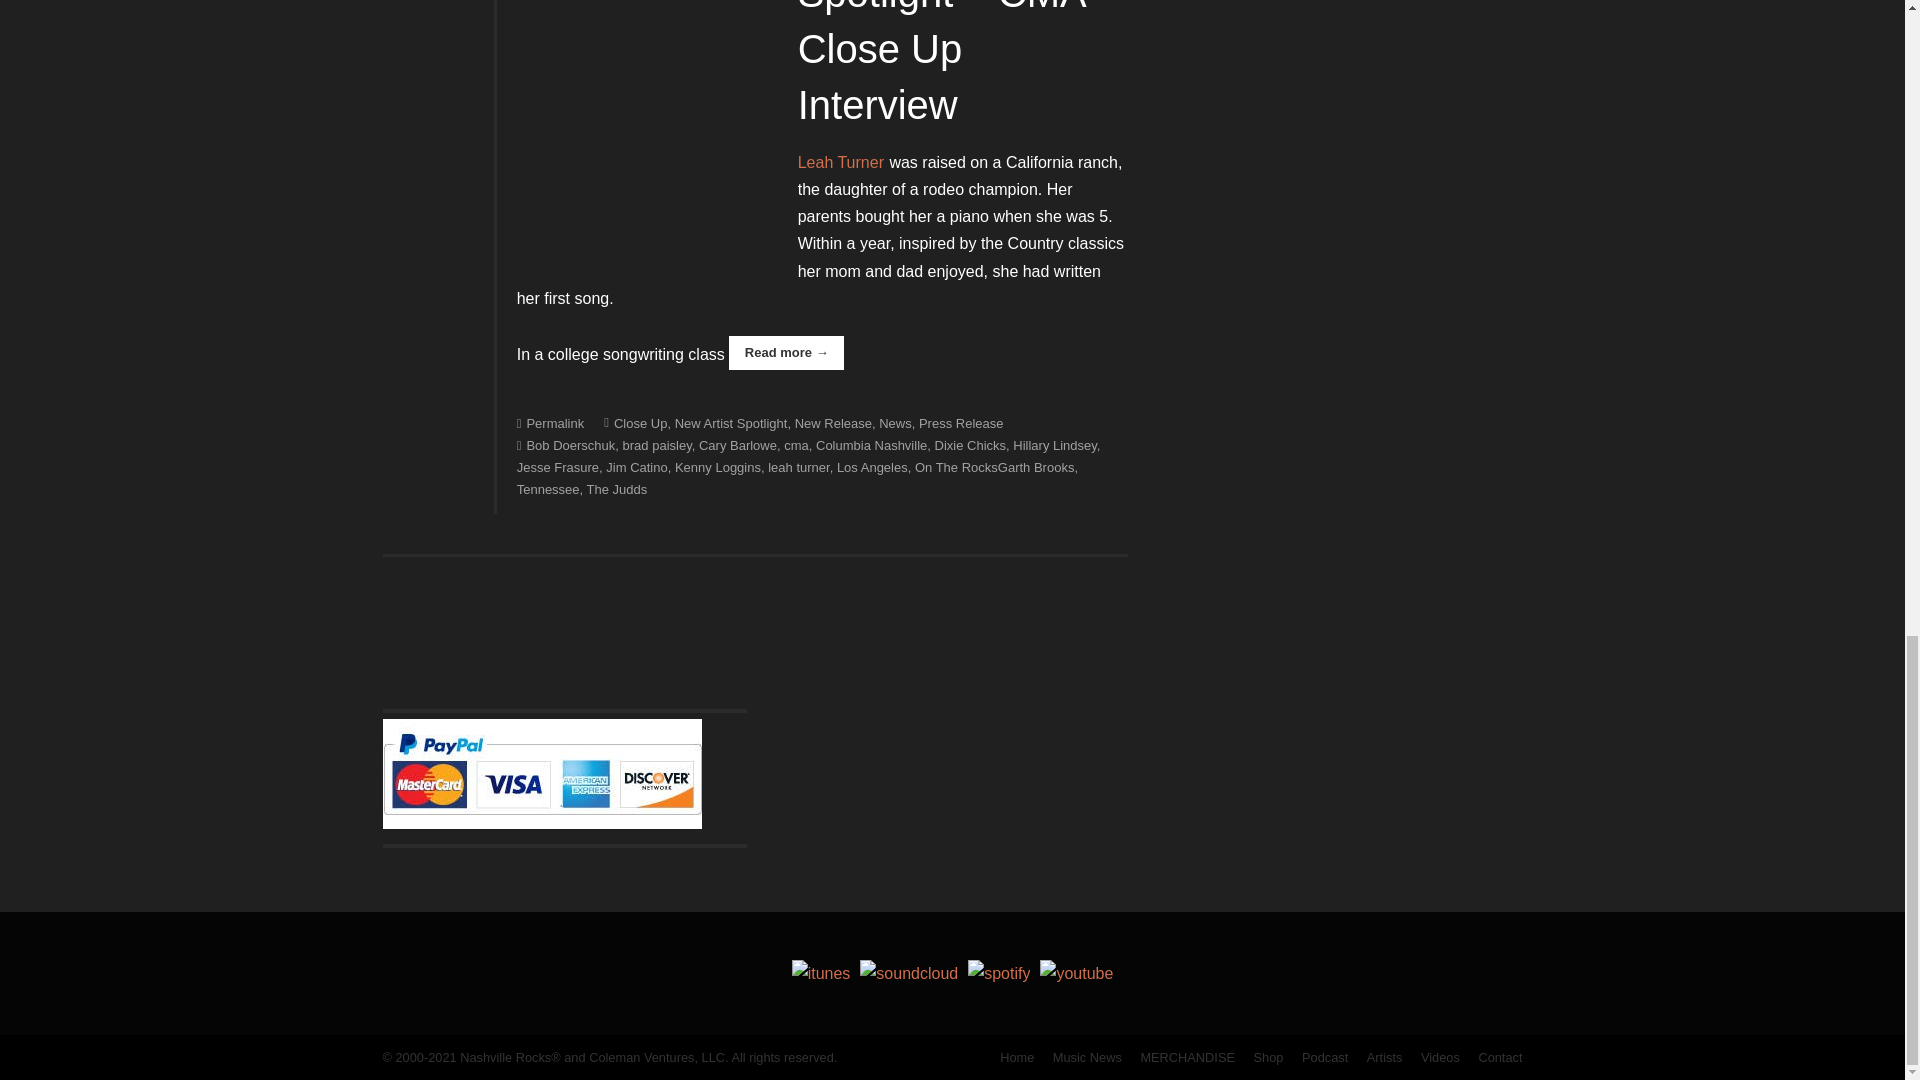 This screenshot has height=1080, width=1920. I want to click on New Release, so click(832, 422).